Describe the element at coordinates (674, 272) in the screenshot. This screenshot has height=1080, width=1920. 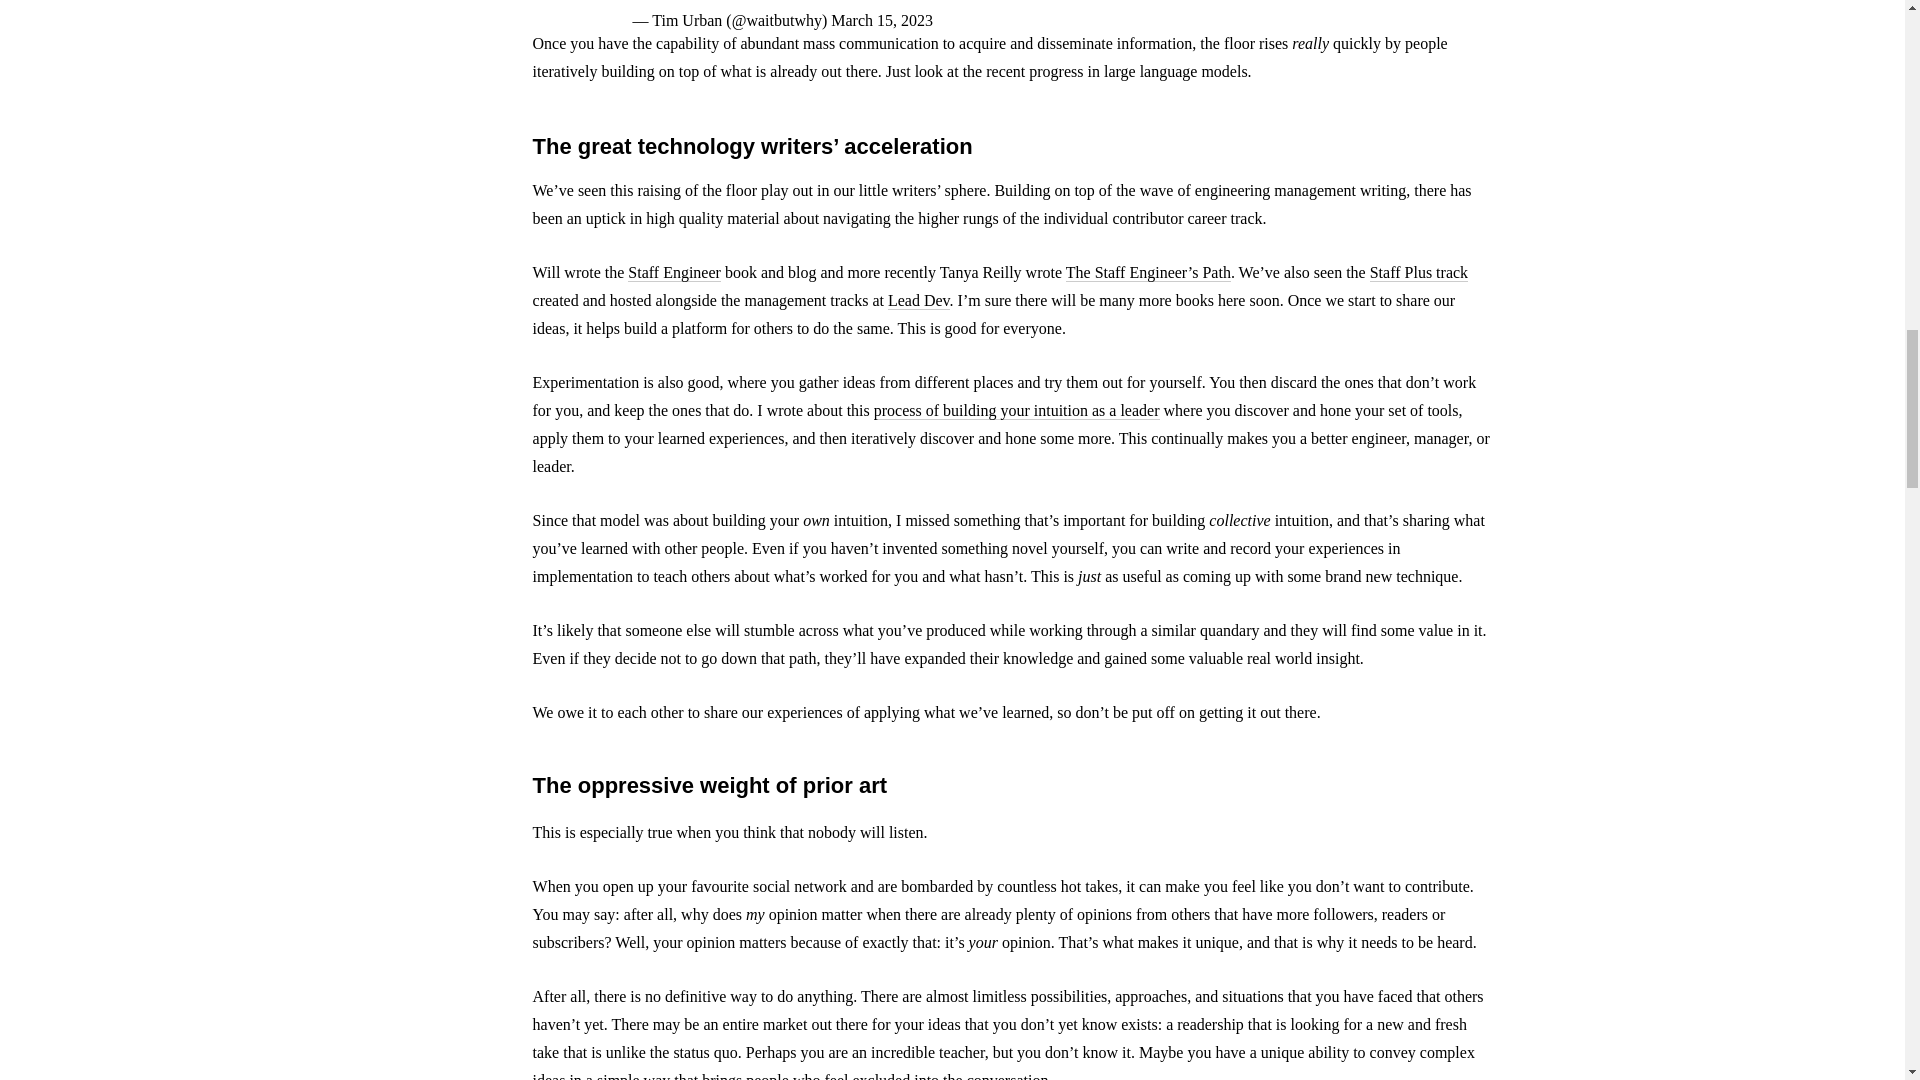
I see `Staff Engineer` at that location.